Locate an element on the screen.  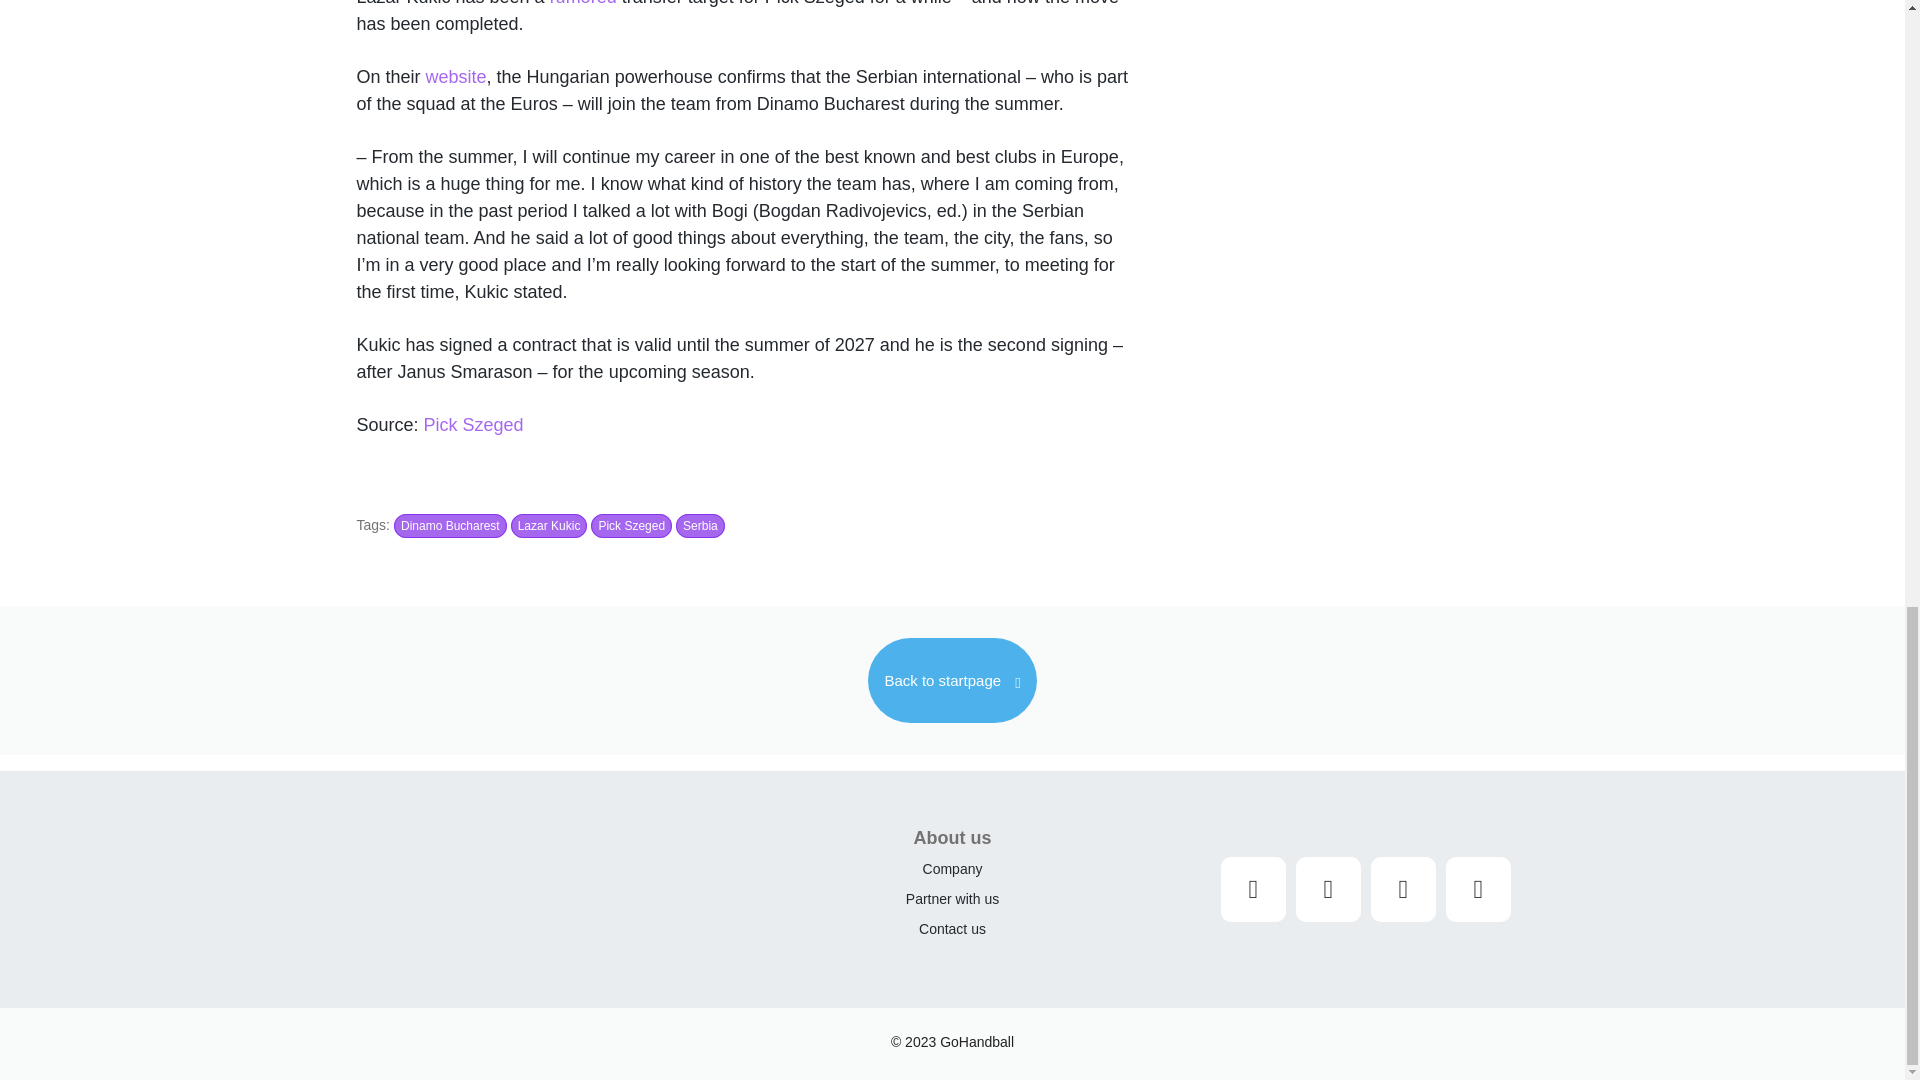
Instagram is located at coordinates (1254, 890).